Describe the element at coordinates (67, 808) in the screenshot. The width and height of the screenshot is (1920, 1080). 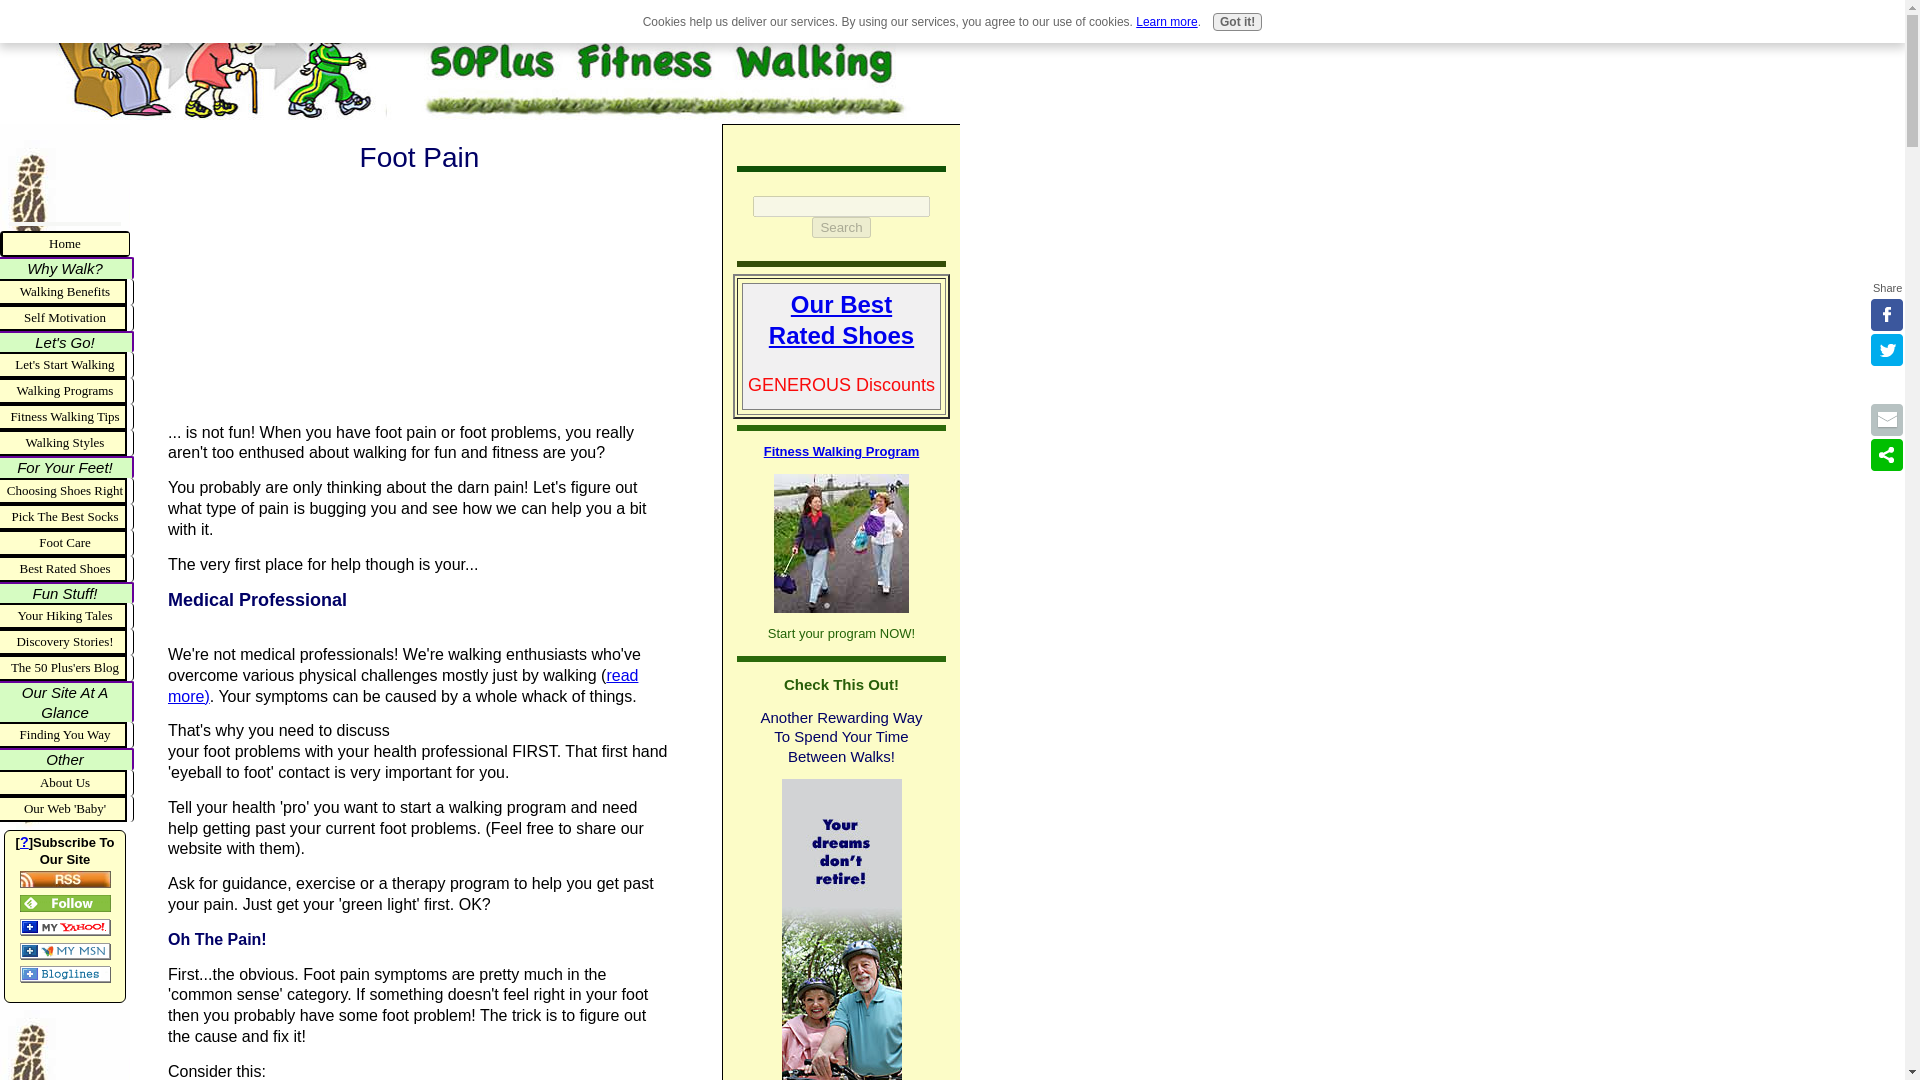
I see `Our Web 'Baby'` at that location.